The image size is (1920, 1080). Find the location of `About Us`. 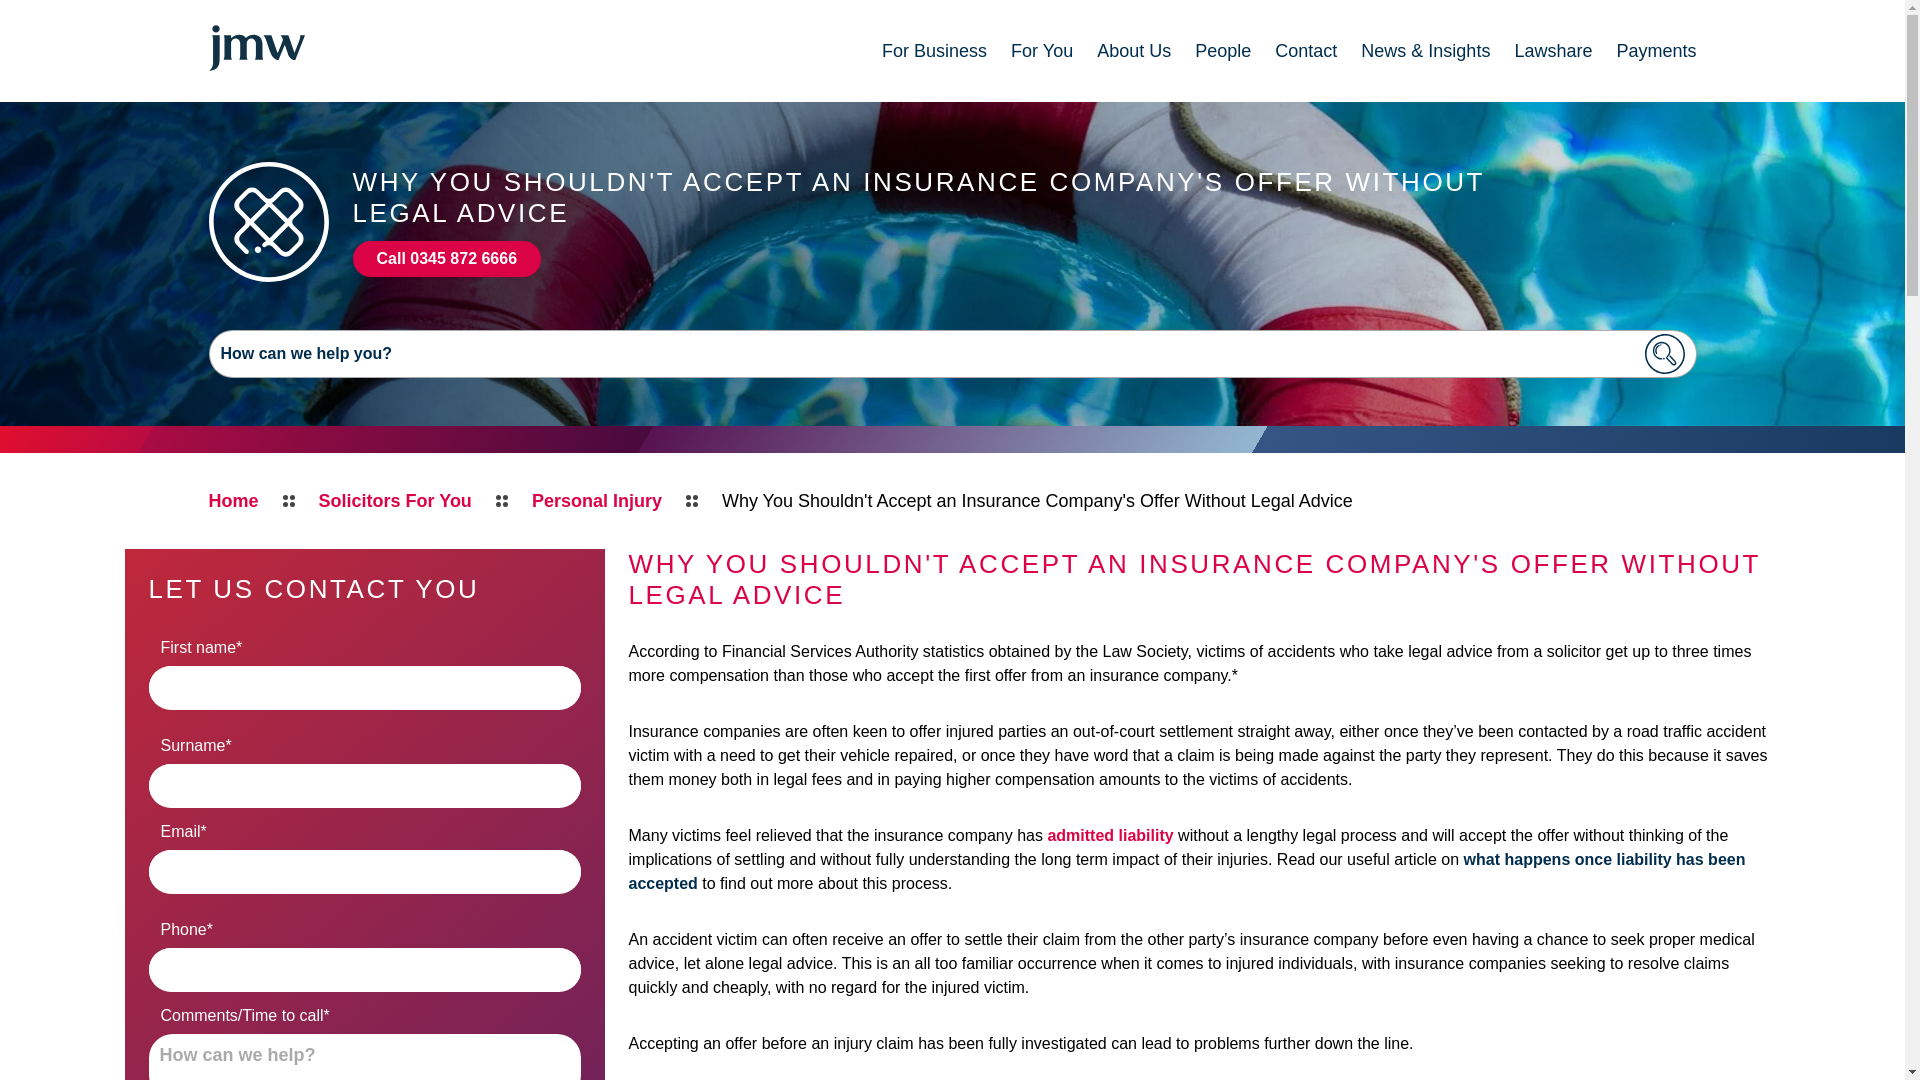

About Us is located at coordinates (1134, 50).